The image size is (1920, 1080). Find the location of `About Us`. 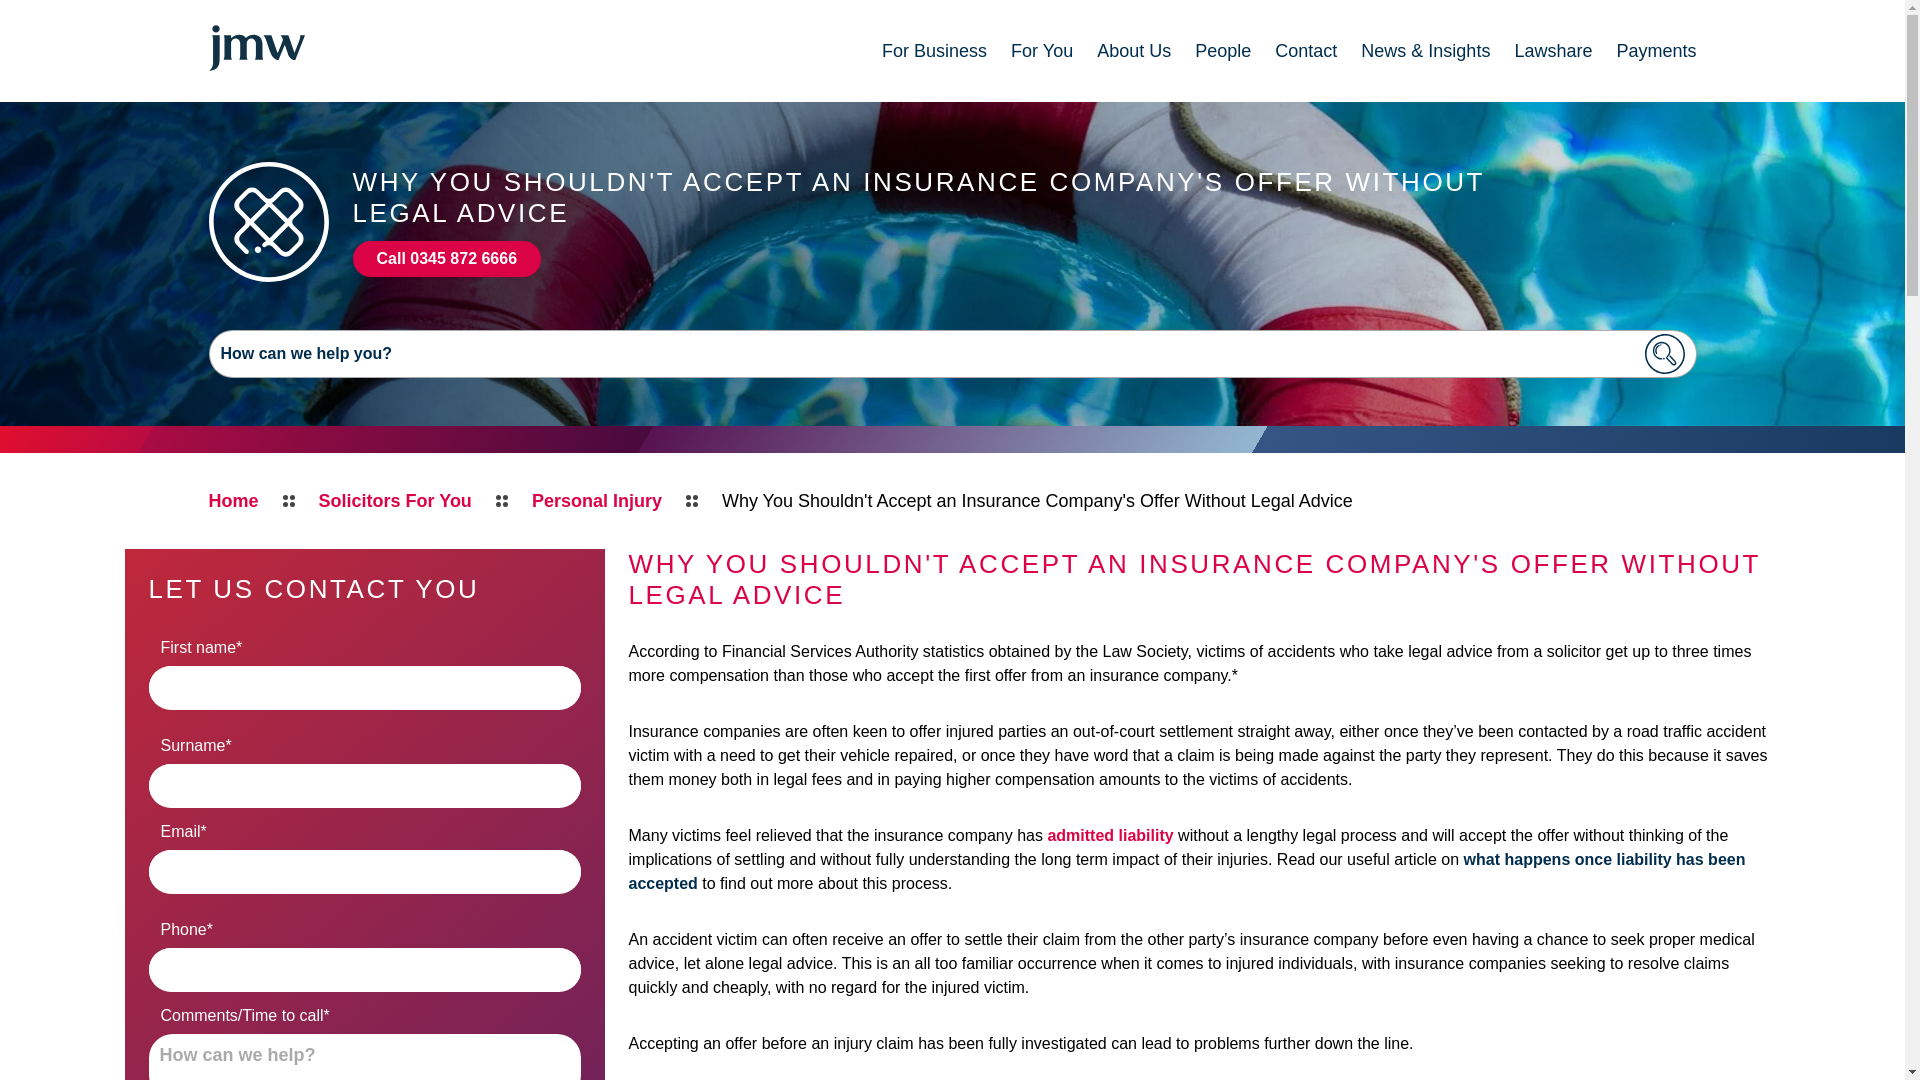

About Us is located at coordinates (1134, 50).